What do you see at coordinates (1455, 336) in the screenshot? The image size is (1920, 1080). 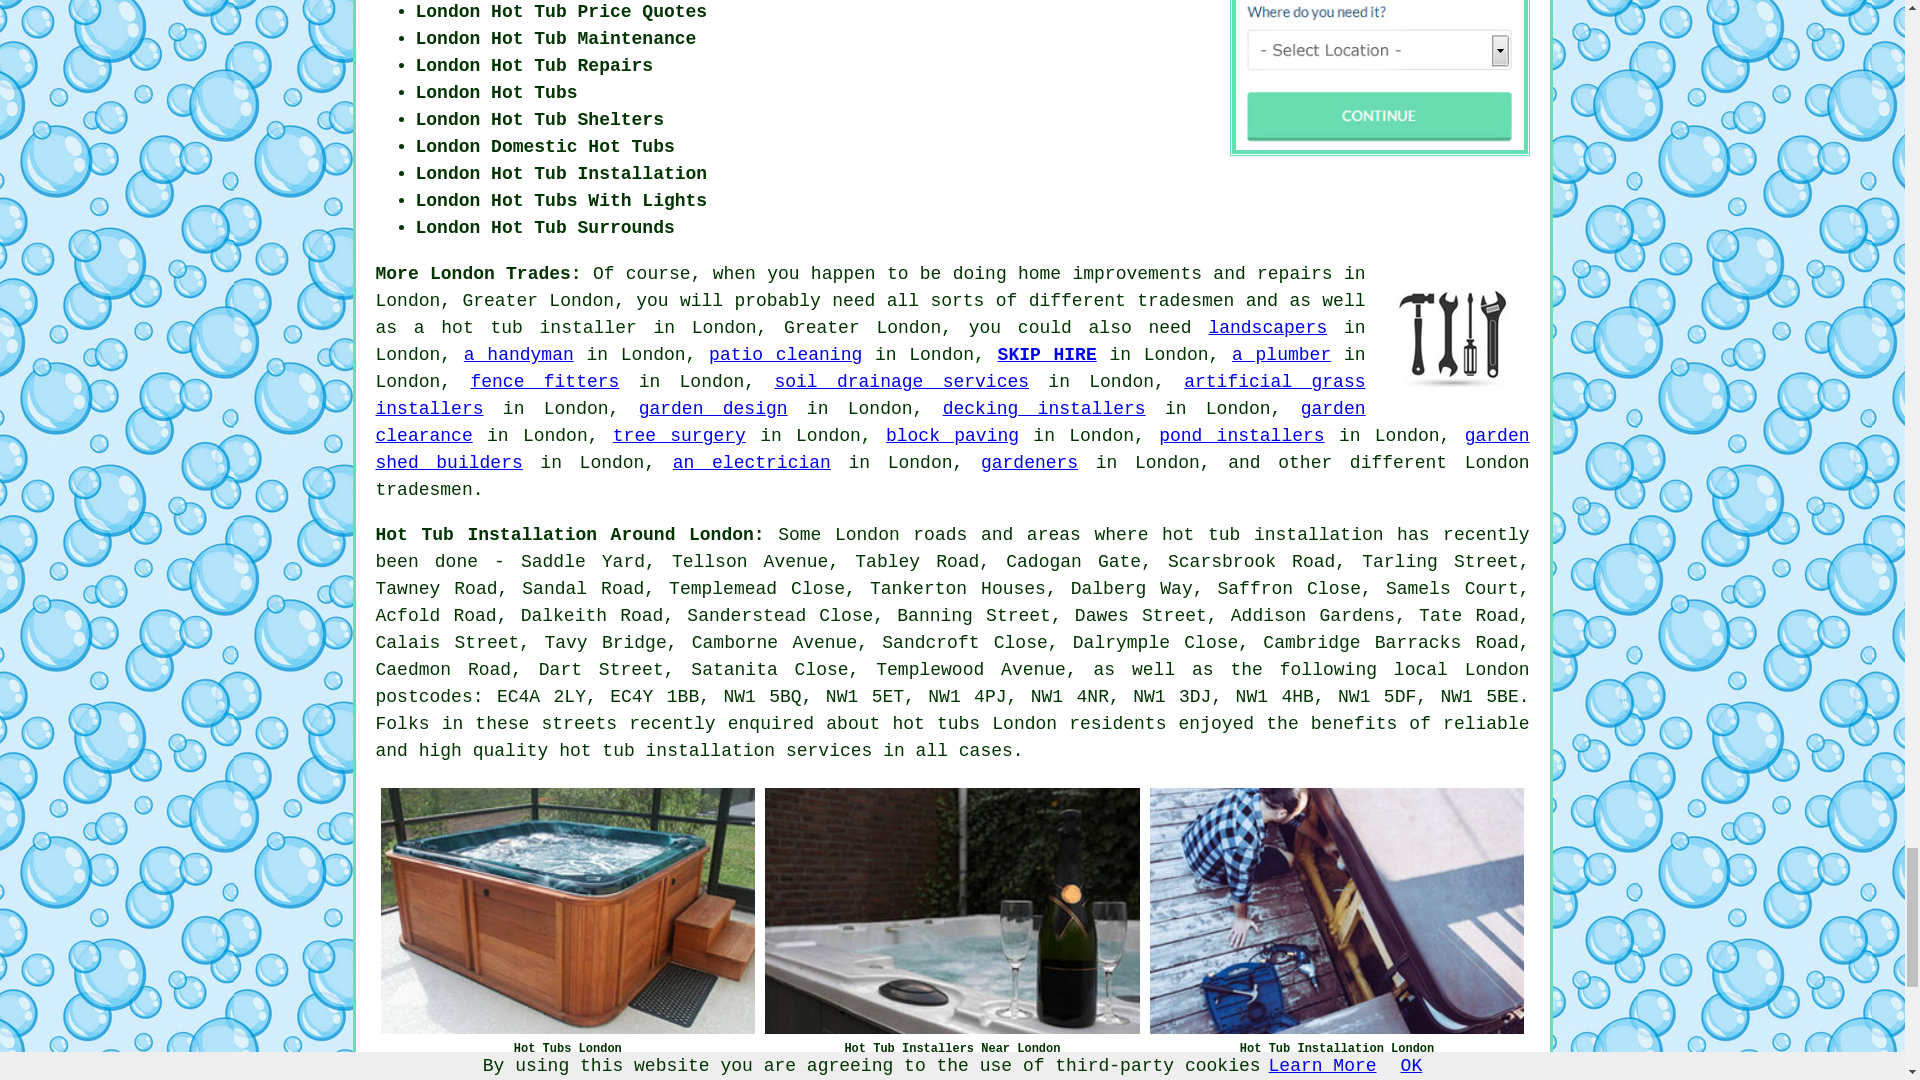 I see `More London Tradesmen` at bounding box center [1455, 336].